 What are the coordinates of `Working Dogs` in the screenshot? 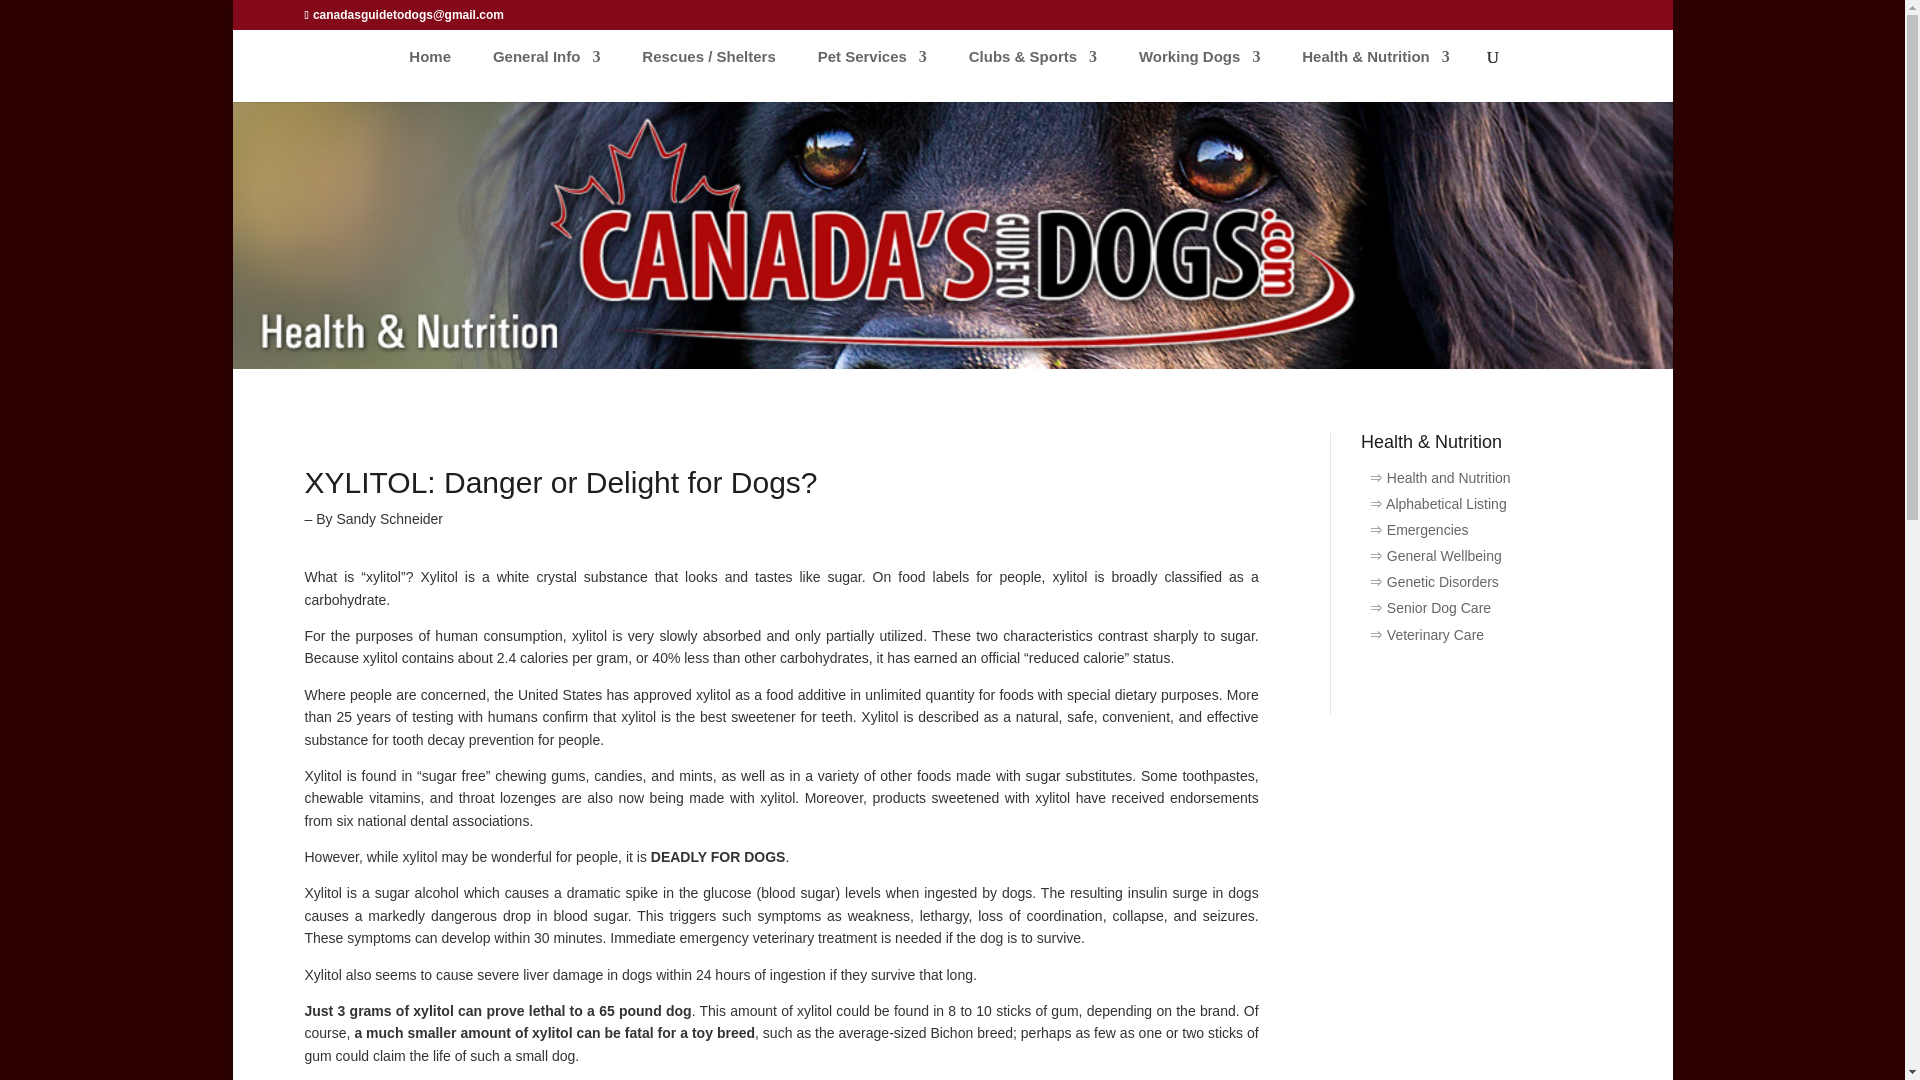 It's located at (1198, 71).